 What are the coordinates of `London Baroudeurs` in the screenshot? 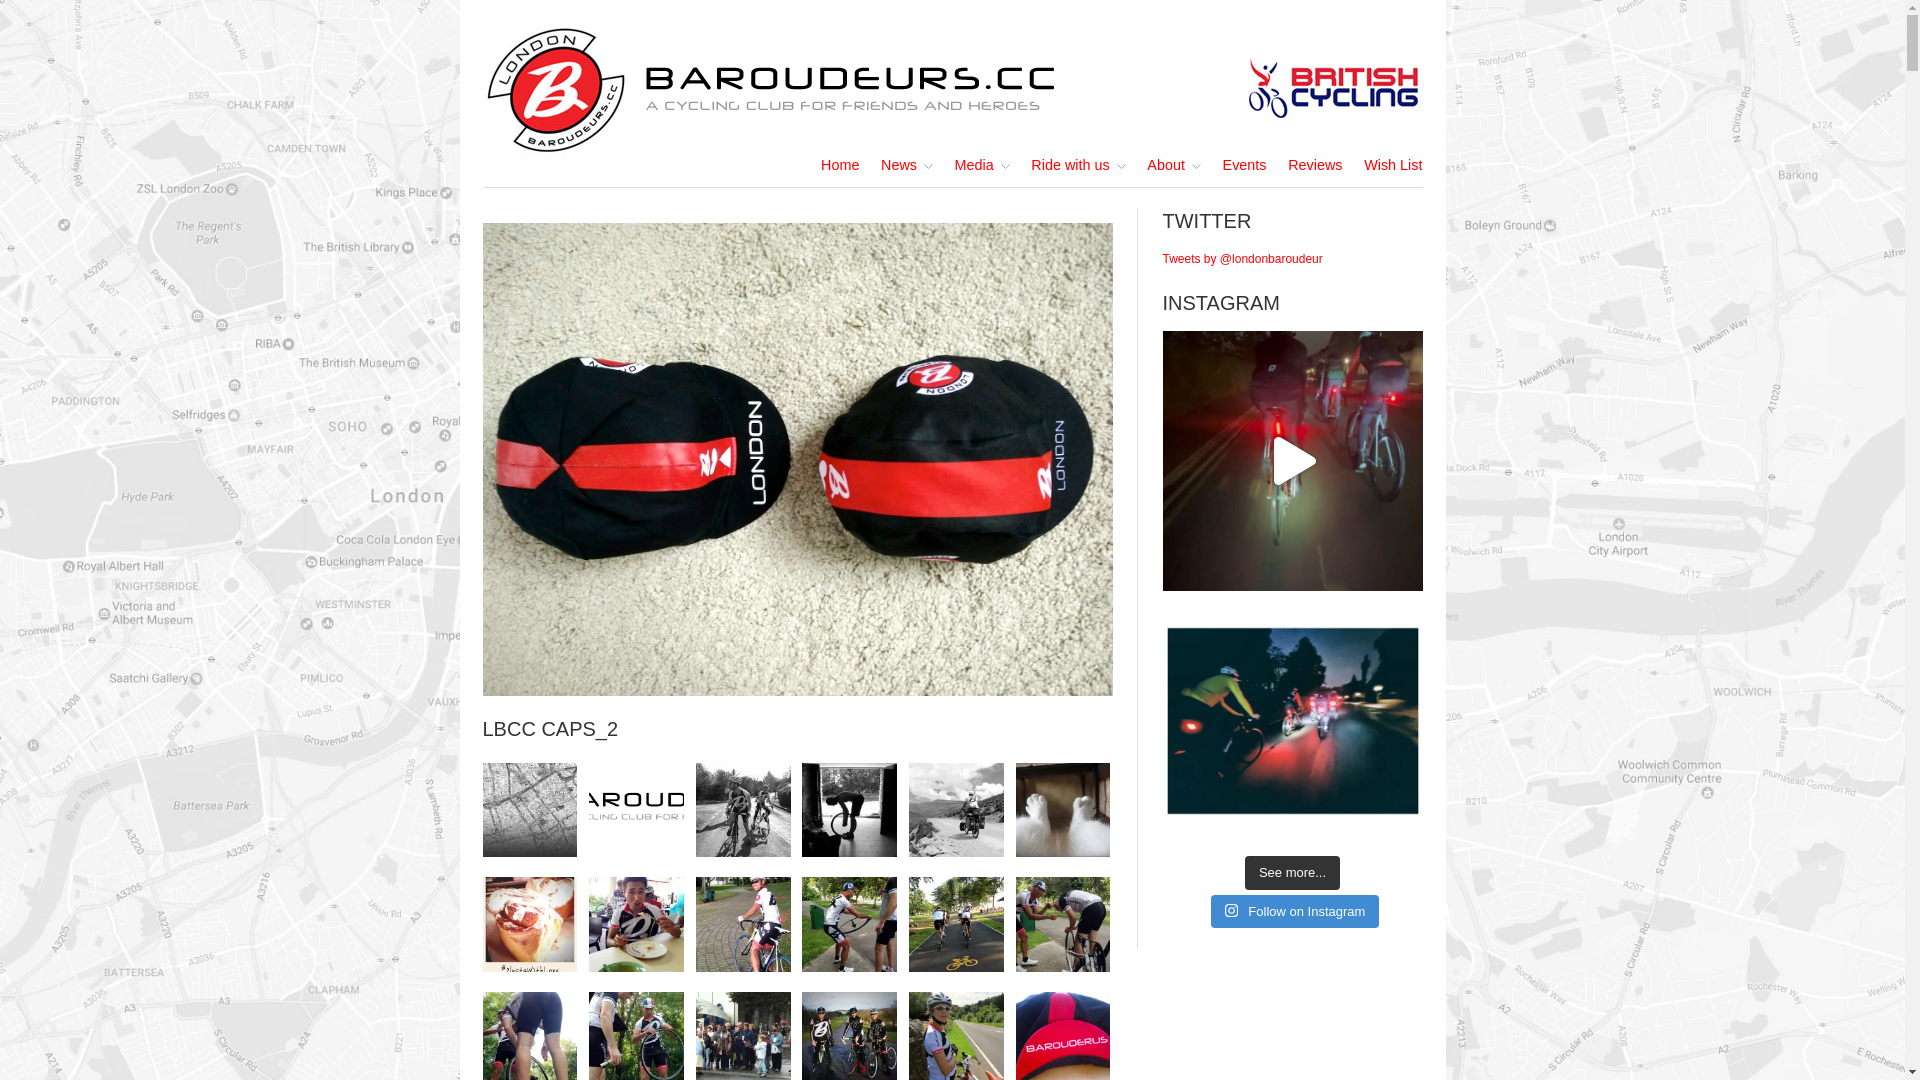 It's located at (952, 88).